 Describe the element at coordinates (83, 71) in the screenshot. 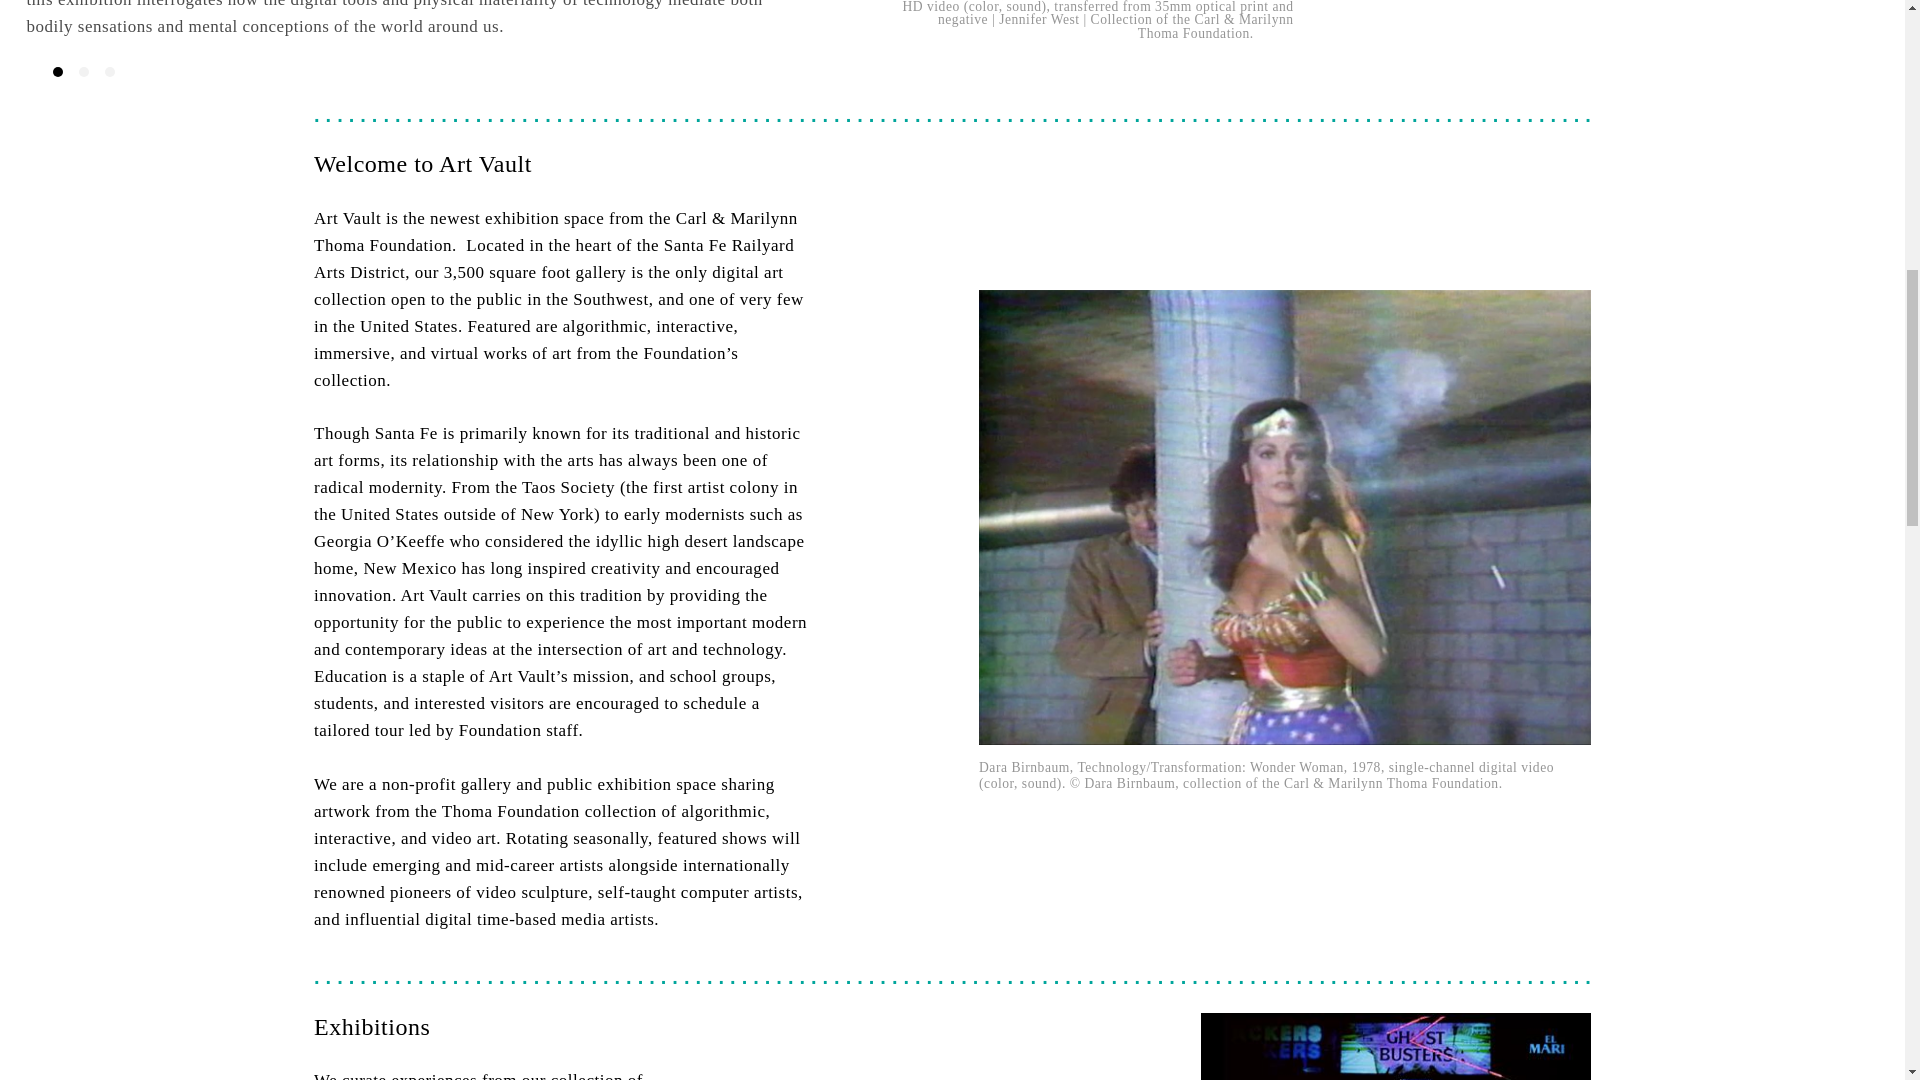

I see `2` at that location.